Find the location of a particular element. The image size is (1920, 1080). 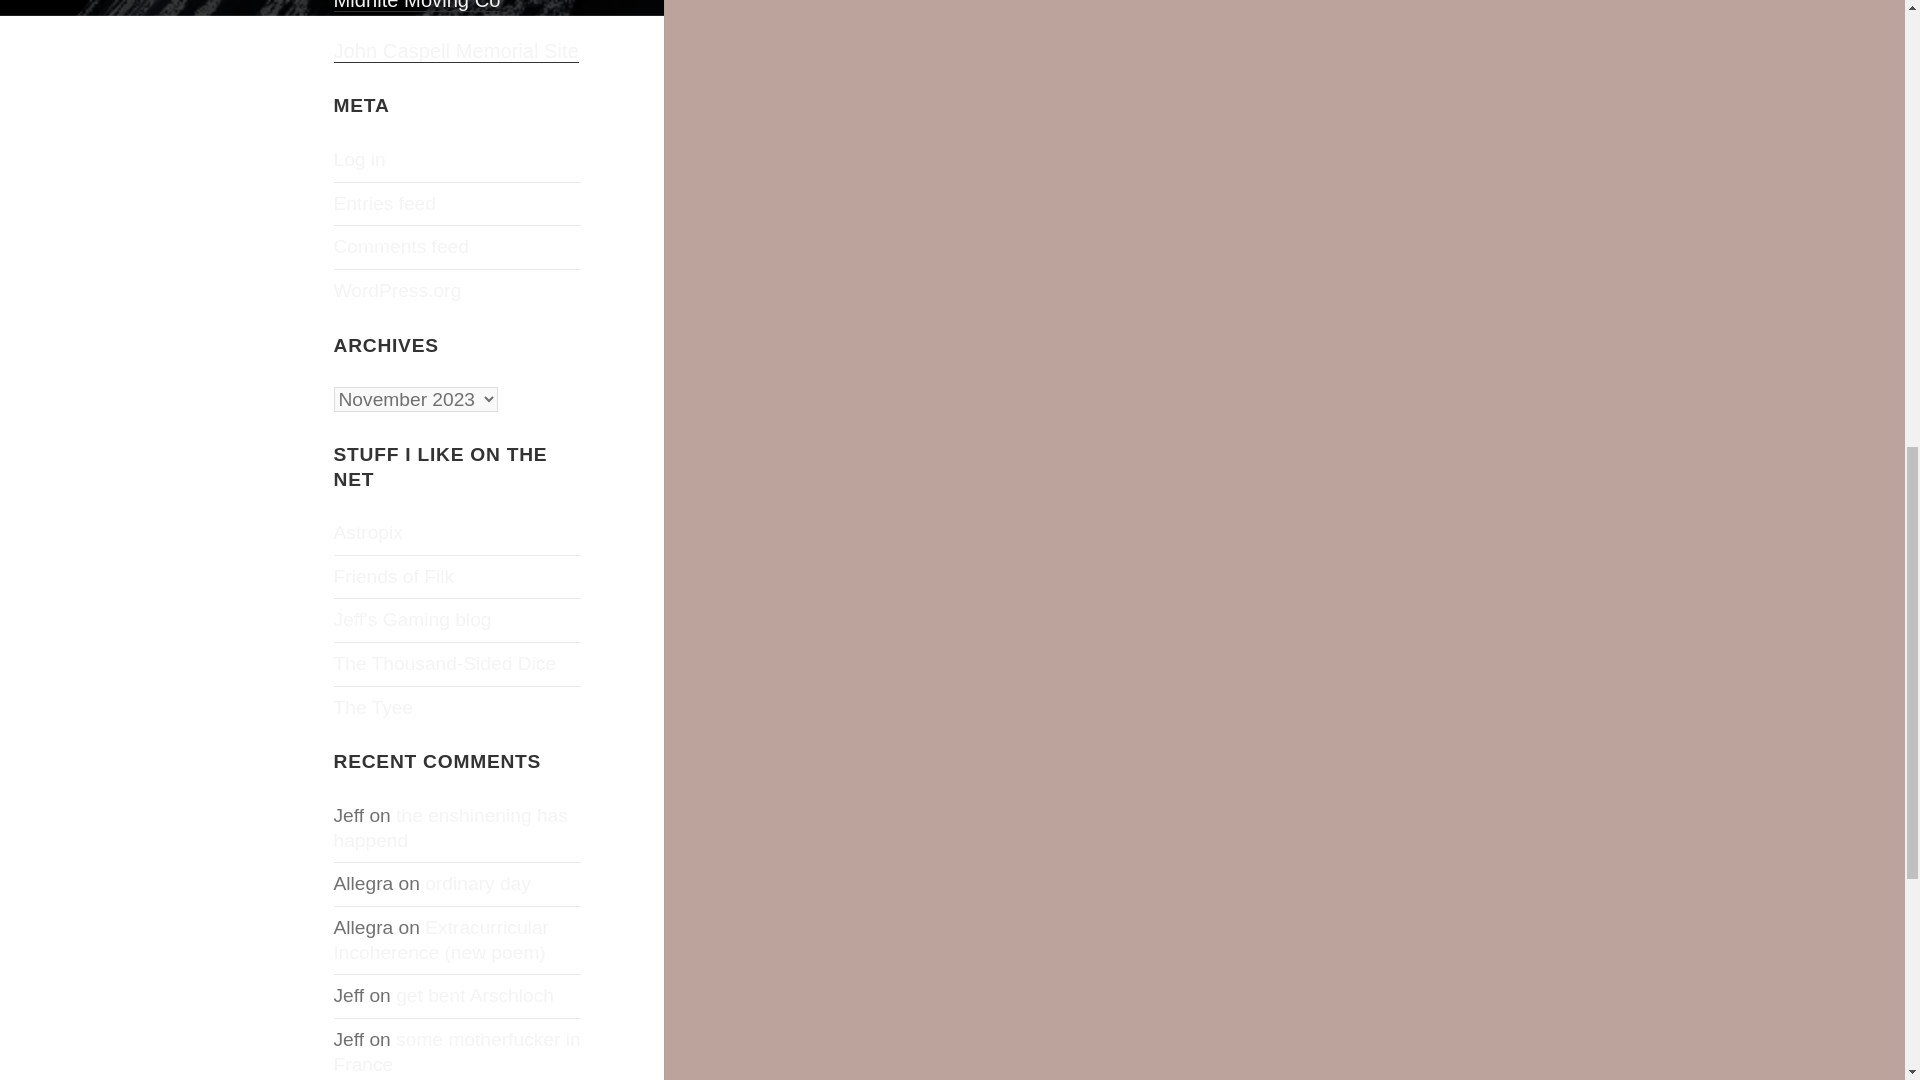

Midnite Moving Co is located at coordinates (418, 6).